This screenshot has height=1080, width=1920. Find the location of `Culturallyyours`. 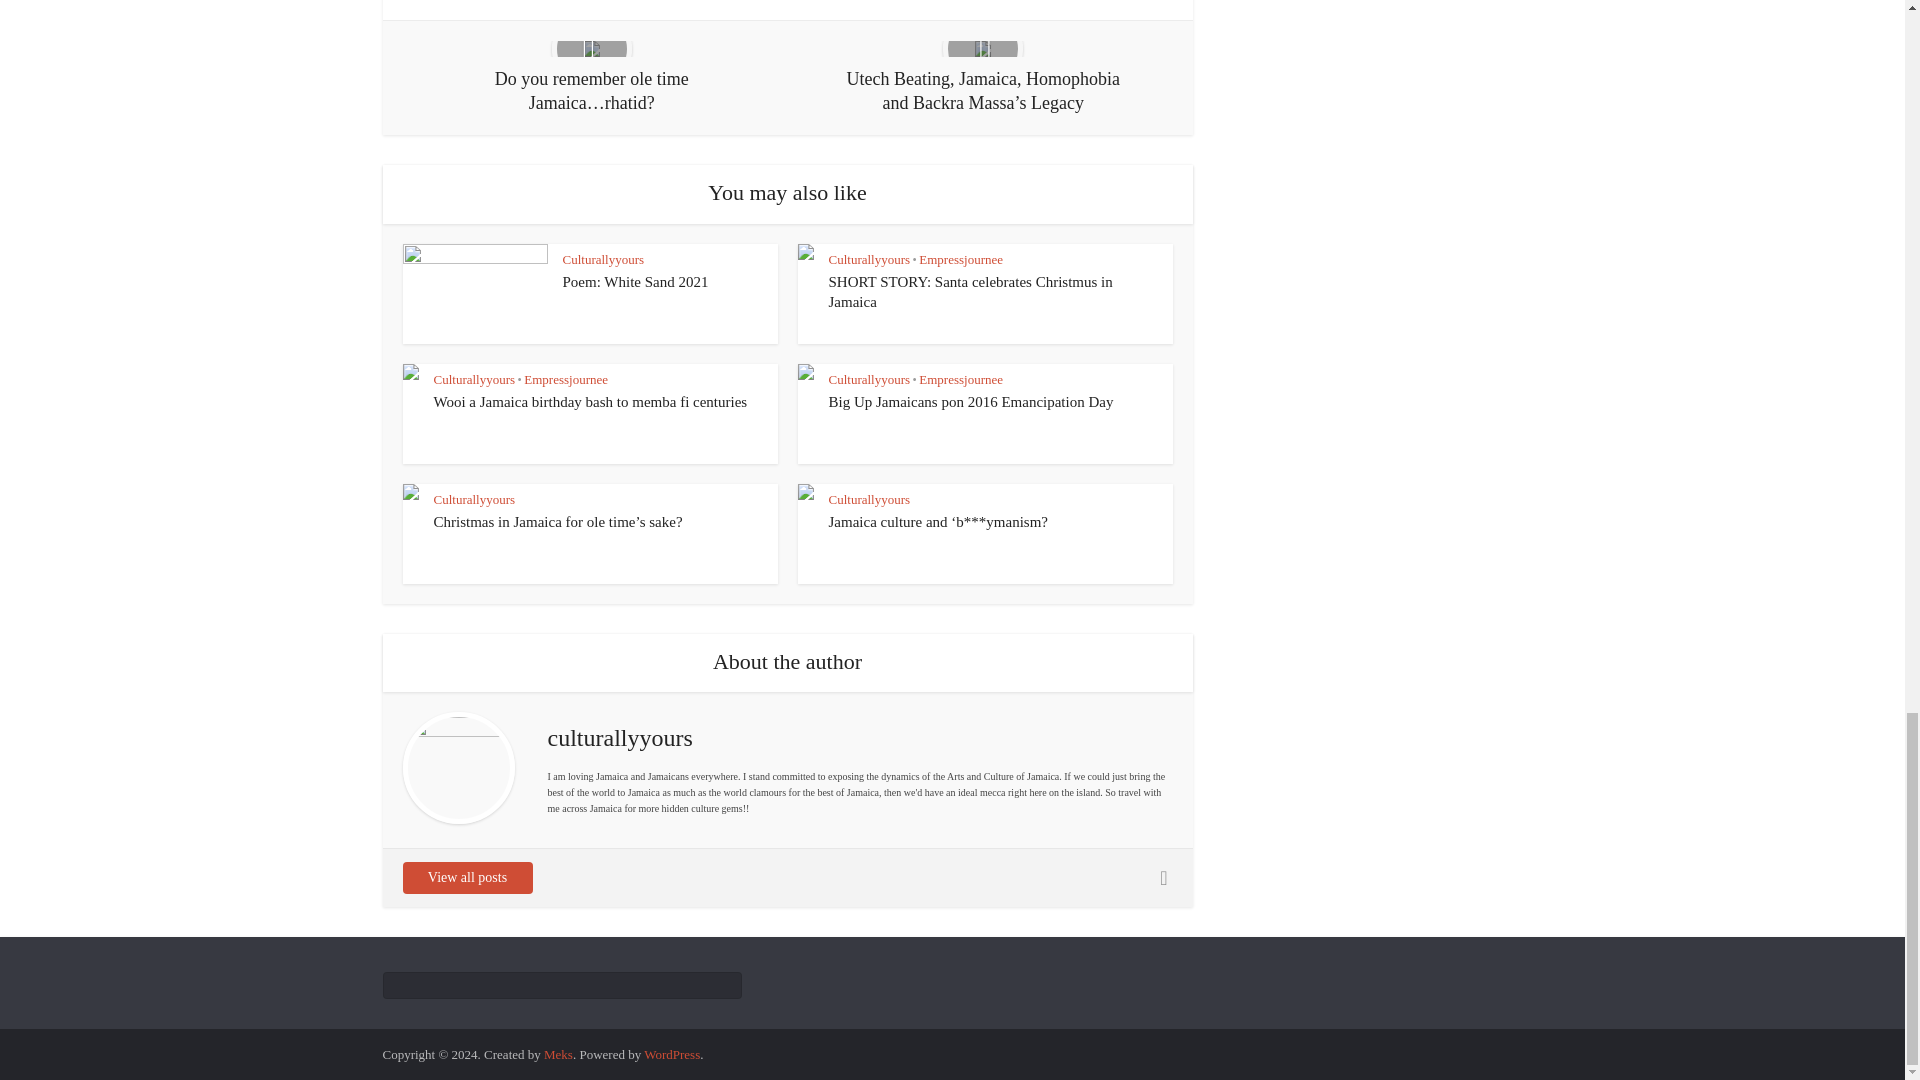

Culturallyyours is located at coordinates (602, 258).